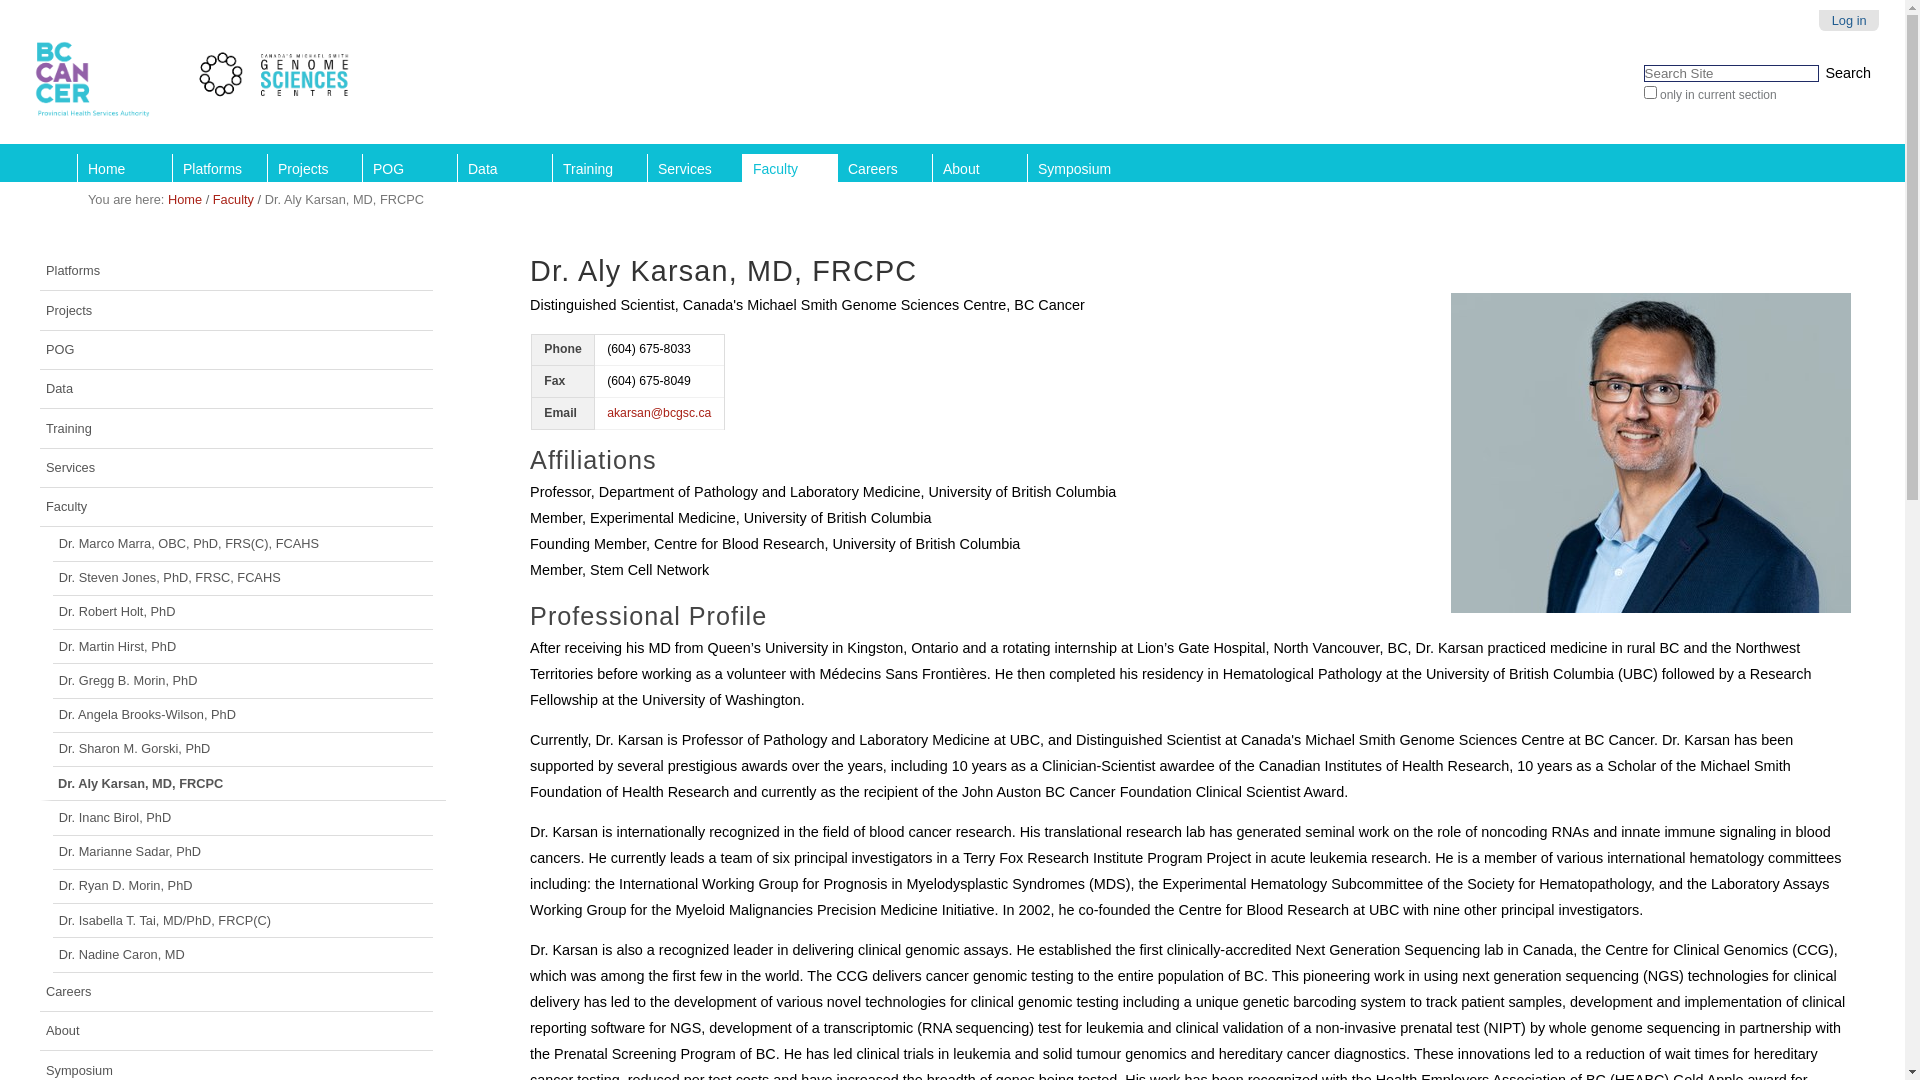 The height and width of the screenshot is (1080, 1920). What do you see at coordinates (244, 647) in the screenshot?
I see `Dr. Martin Hirst, PhD` at bounding box center [244, 647].